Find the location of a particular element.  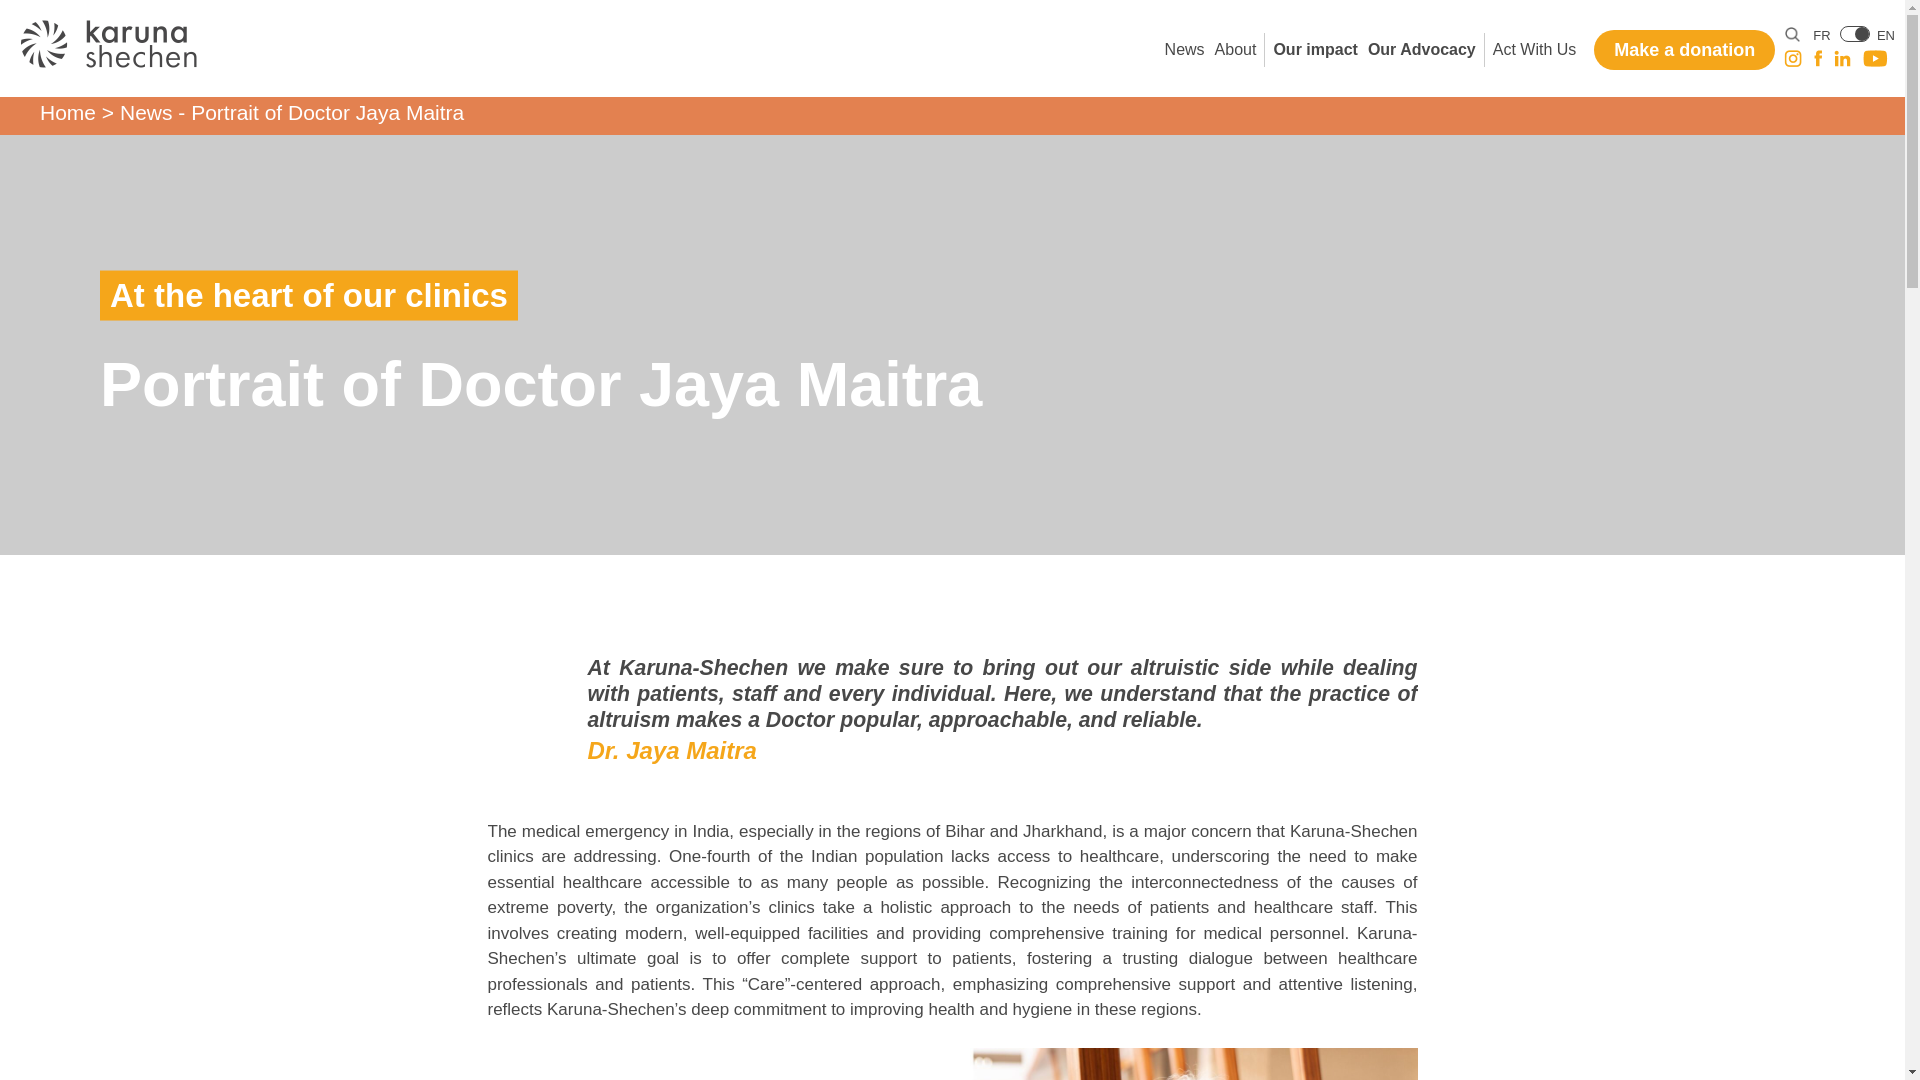

FR is located at coordinates (1820, 36).